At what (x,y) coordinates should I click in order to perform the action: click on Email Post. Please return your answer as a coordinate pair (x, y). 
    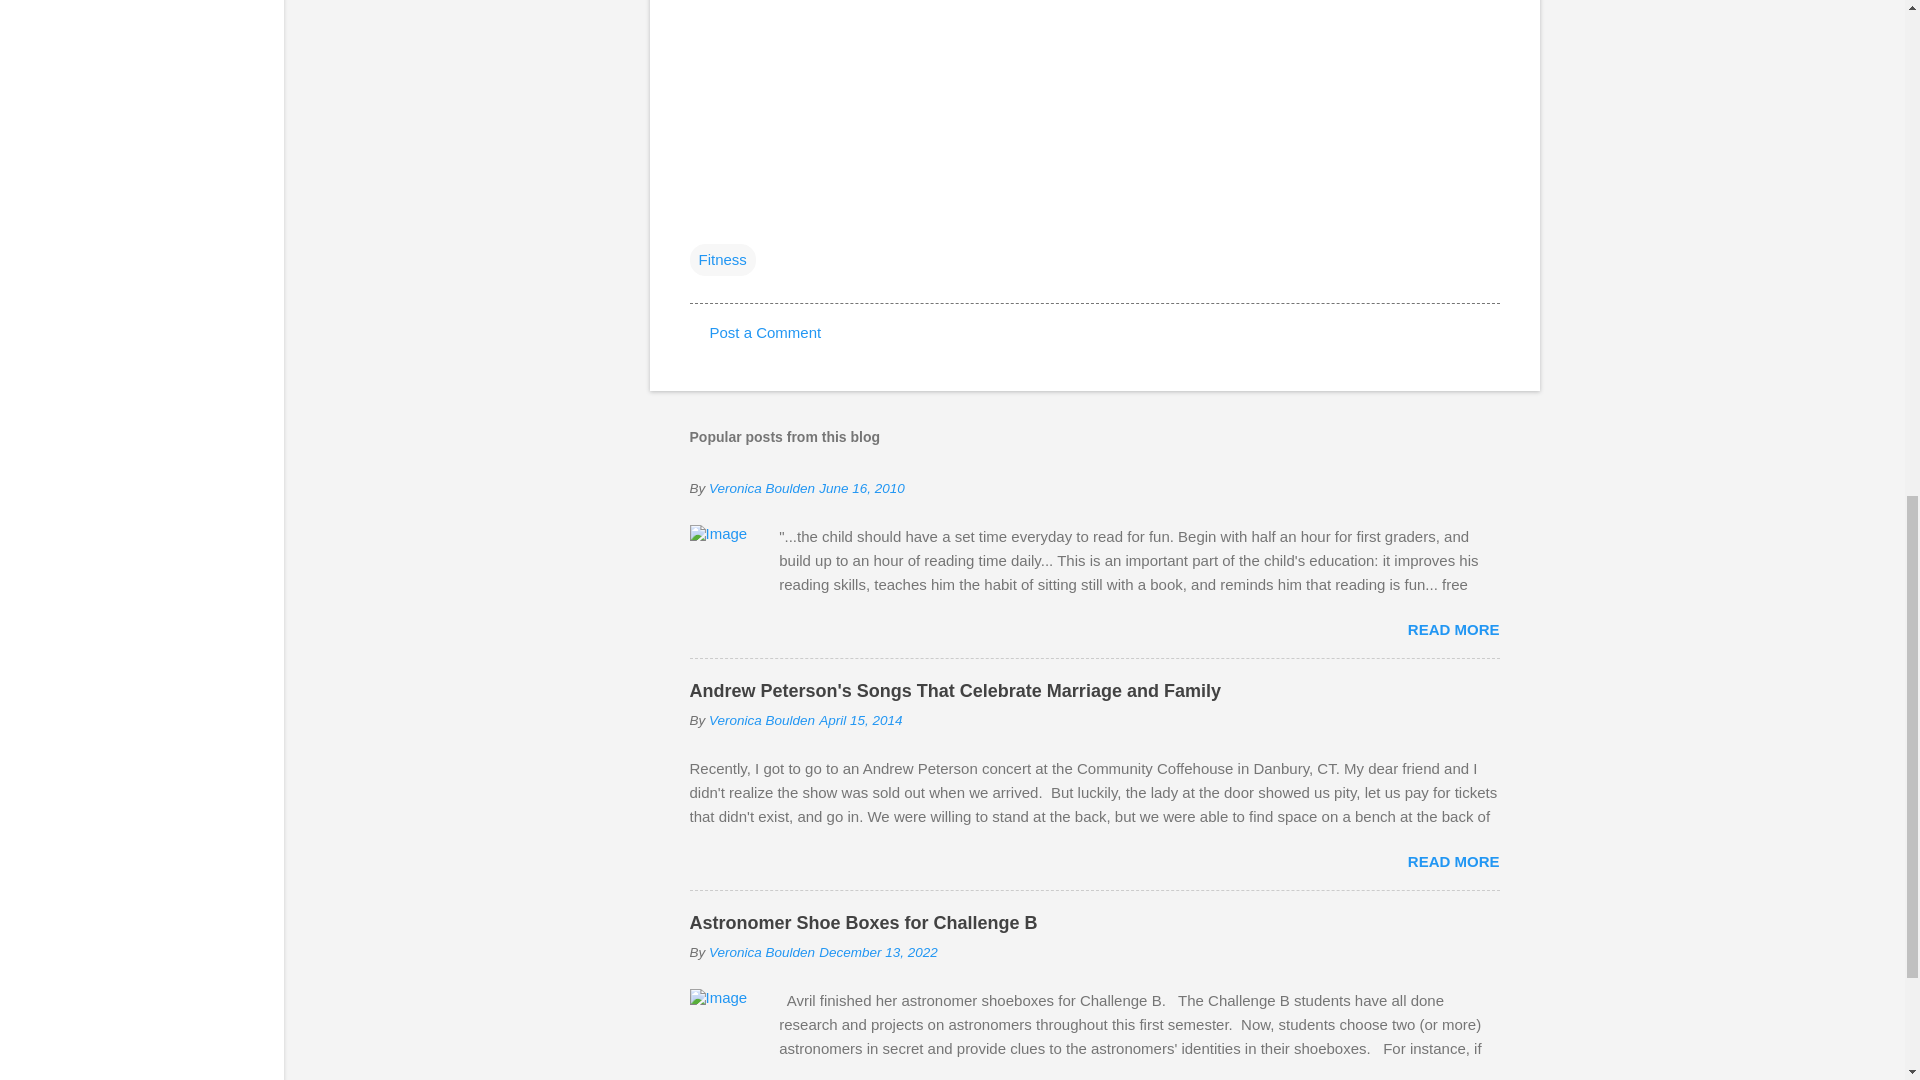
    Looking at the image, I should click on (702, 218).